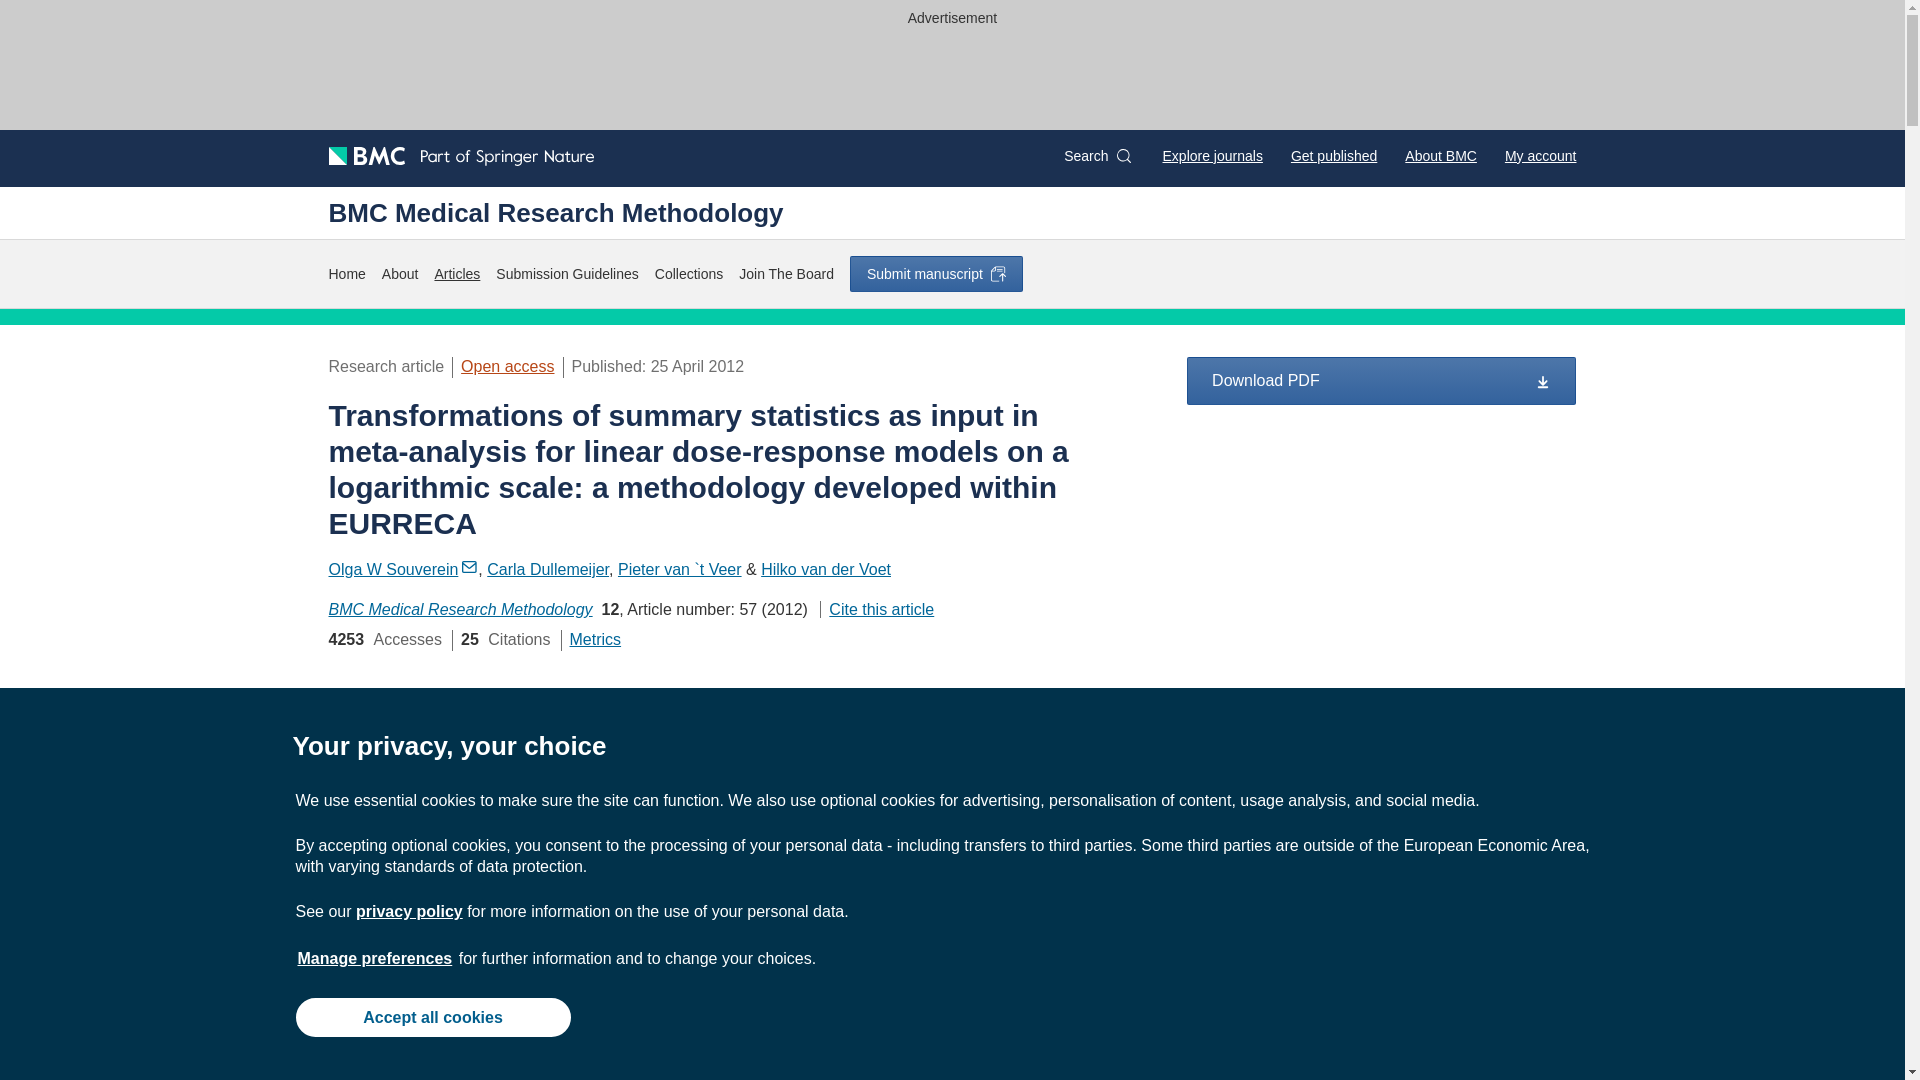  What do you see at coordinates (566, 274) in the screenshot?
I see `Submission Guidelines` at bounding box center [566, 274].